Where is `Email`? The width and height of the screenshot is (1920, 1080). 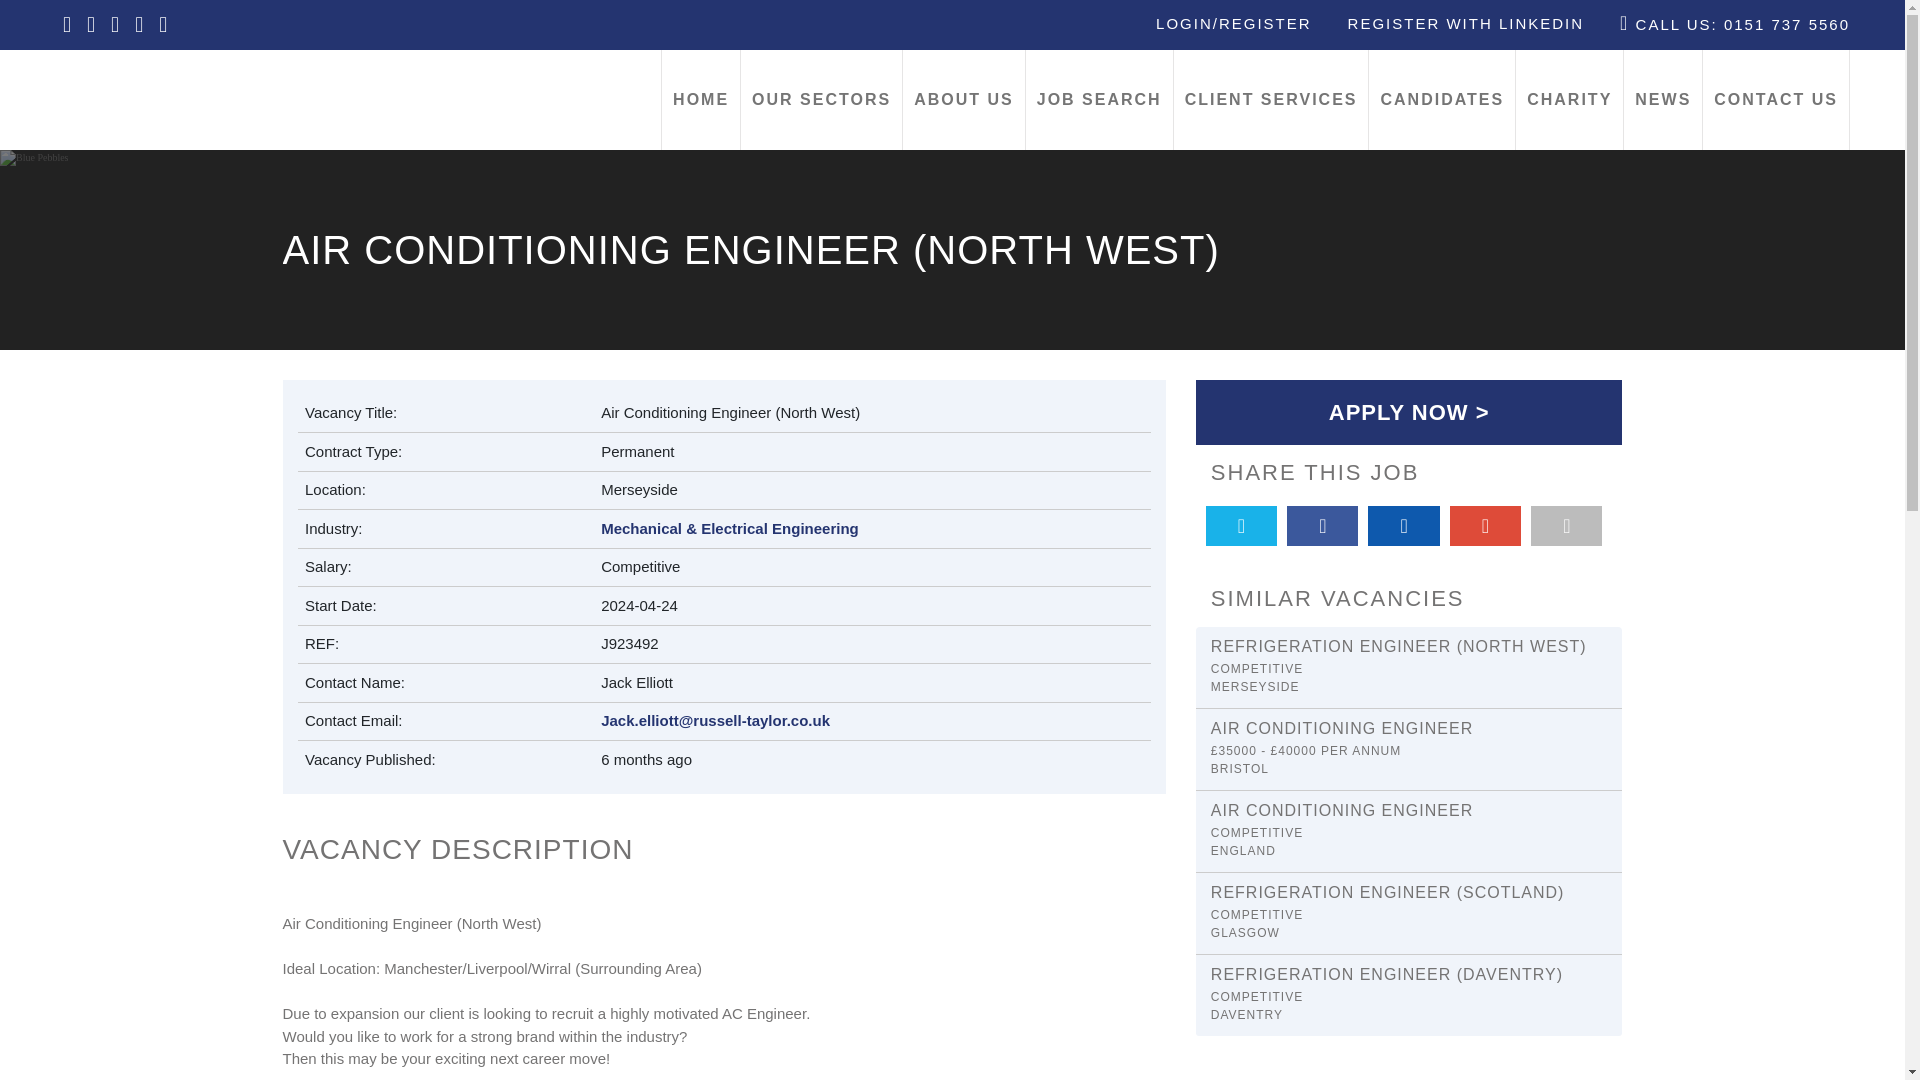
Email is located at coordinates (1566, 526).